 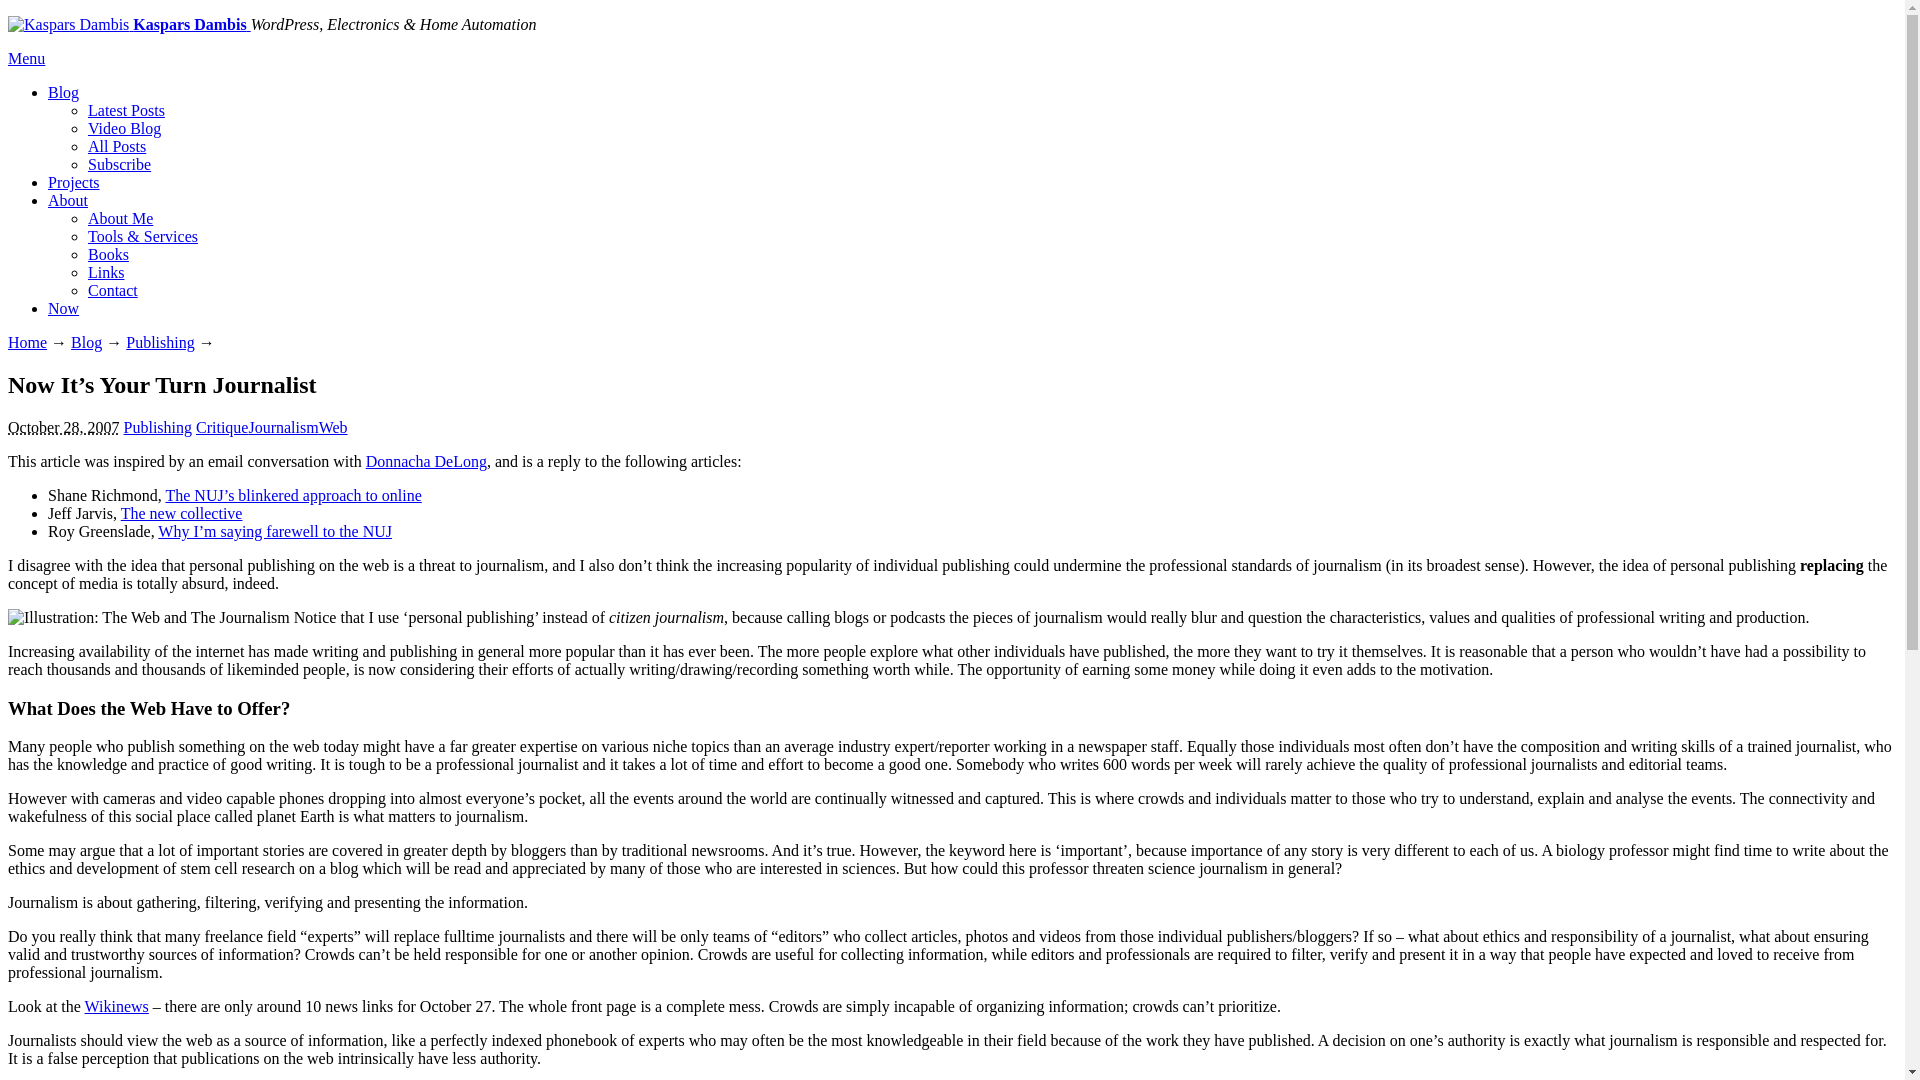 I want to click on Links, so click(x=106, y=272).